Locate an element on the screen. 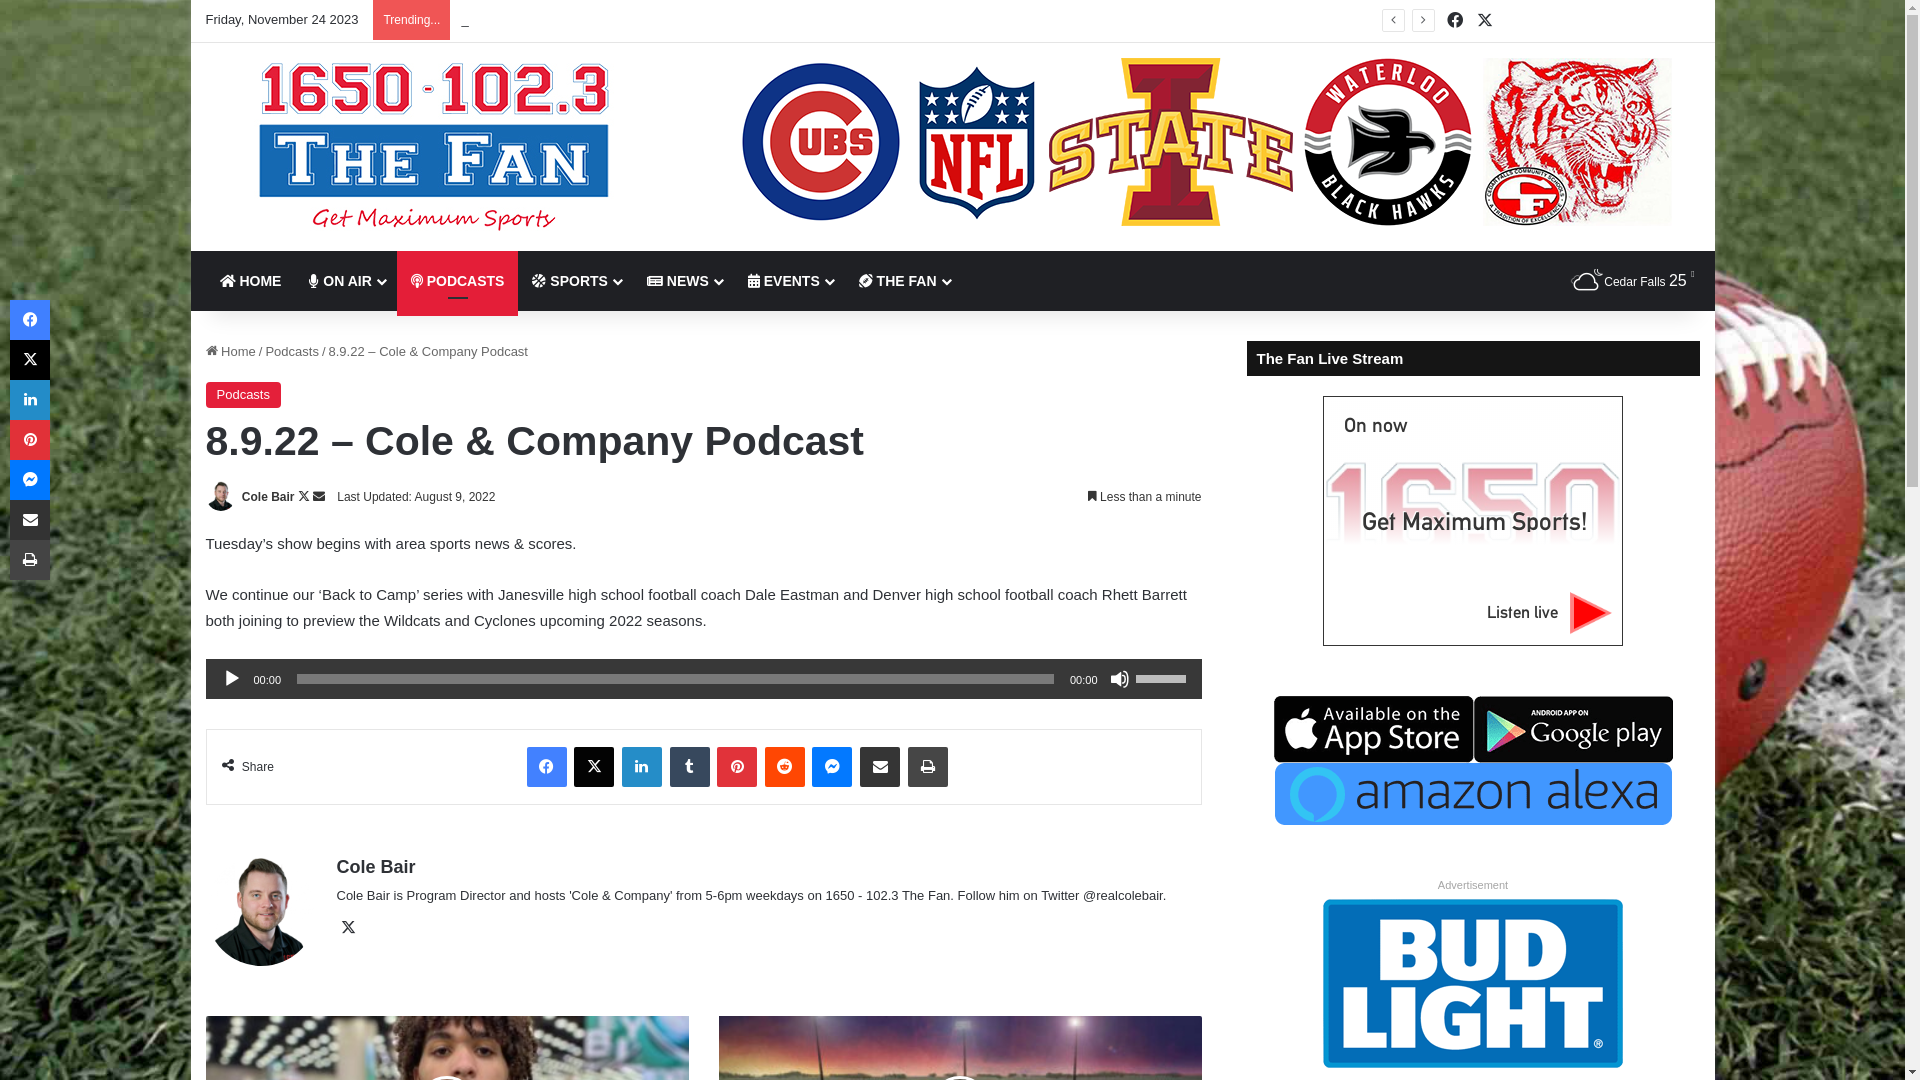  Podcasts is located at coordinates (292, 352).